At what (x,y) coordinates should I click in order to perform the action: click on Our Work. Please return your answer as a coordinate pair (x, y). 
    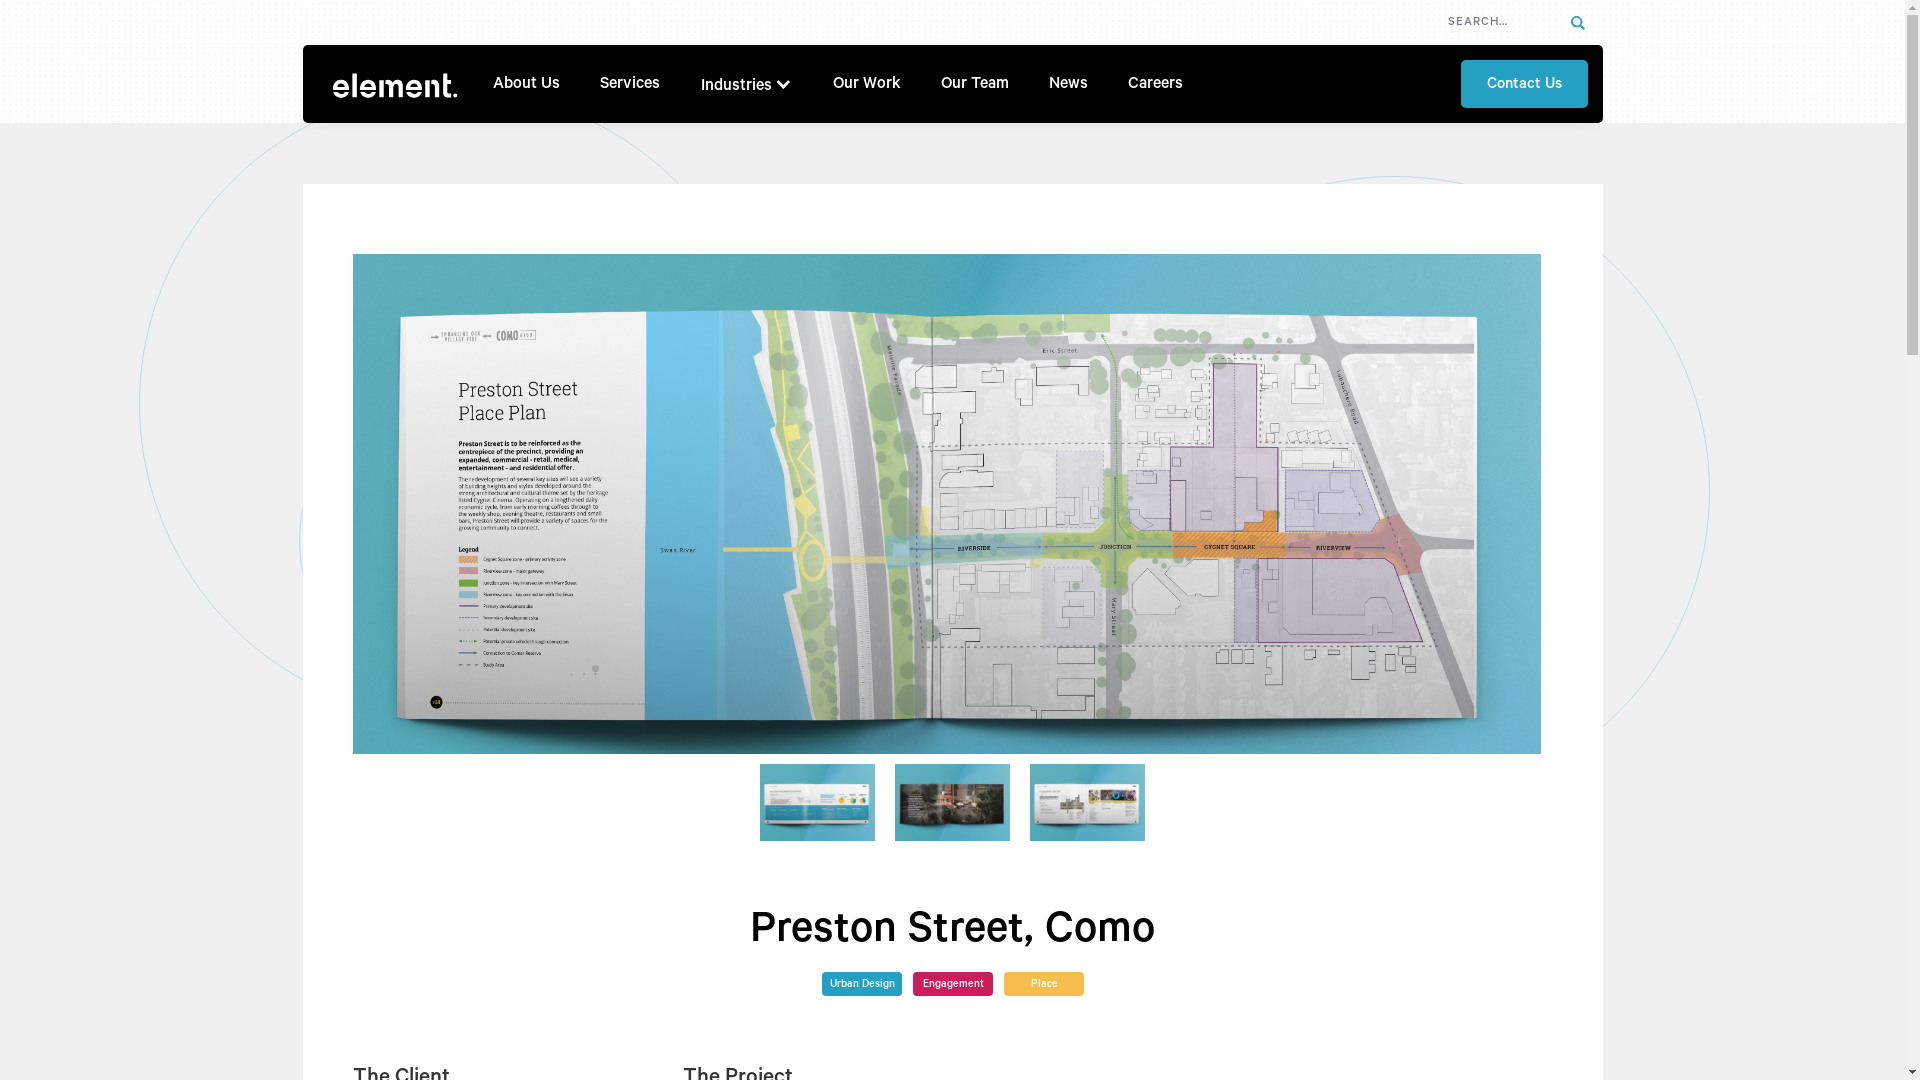
    Looking at the image, I should click on (866, 84).